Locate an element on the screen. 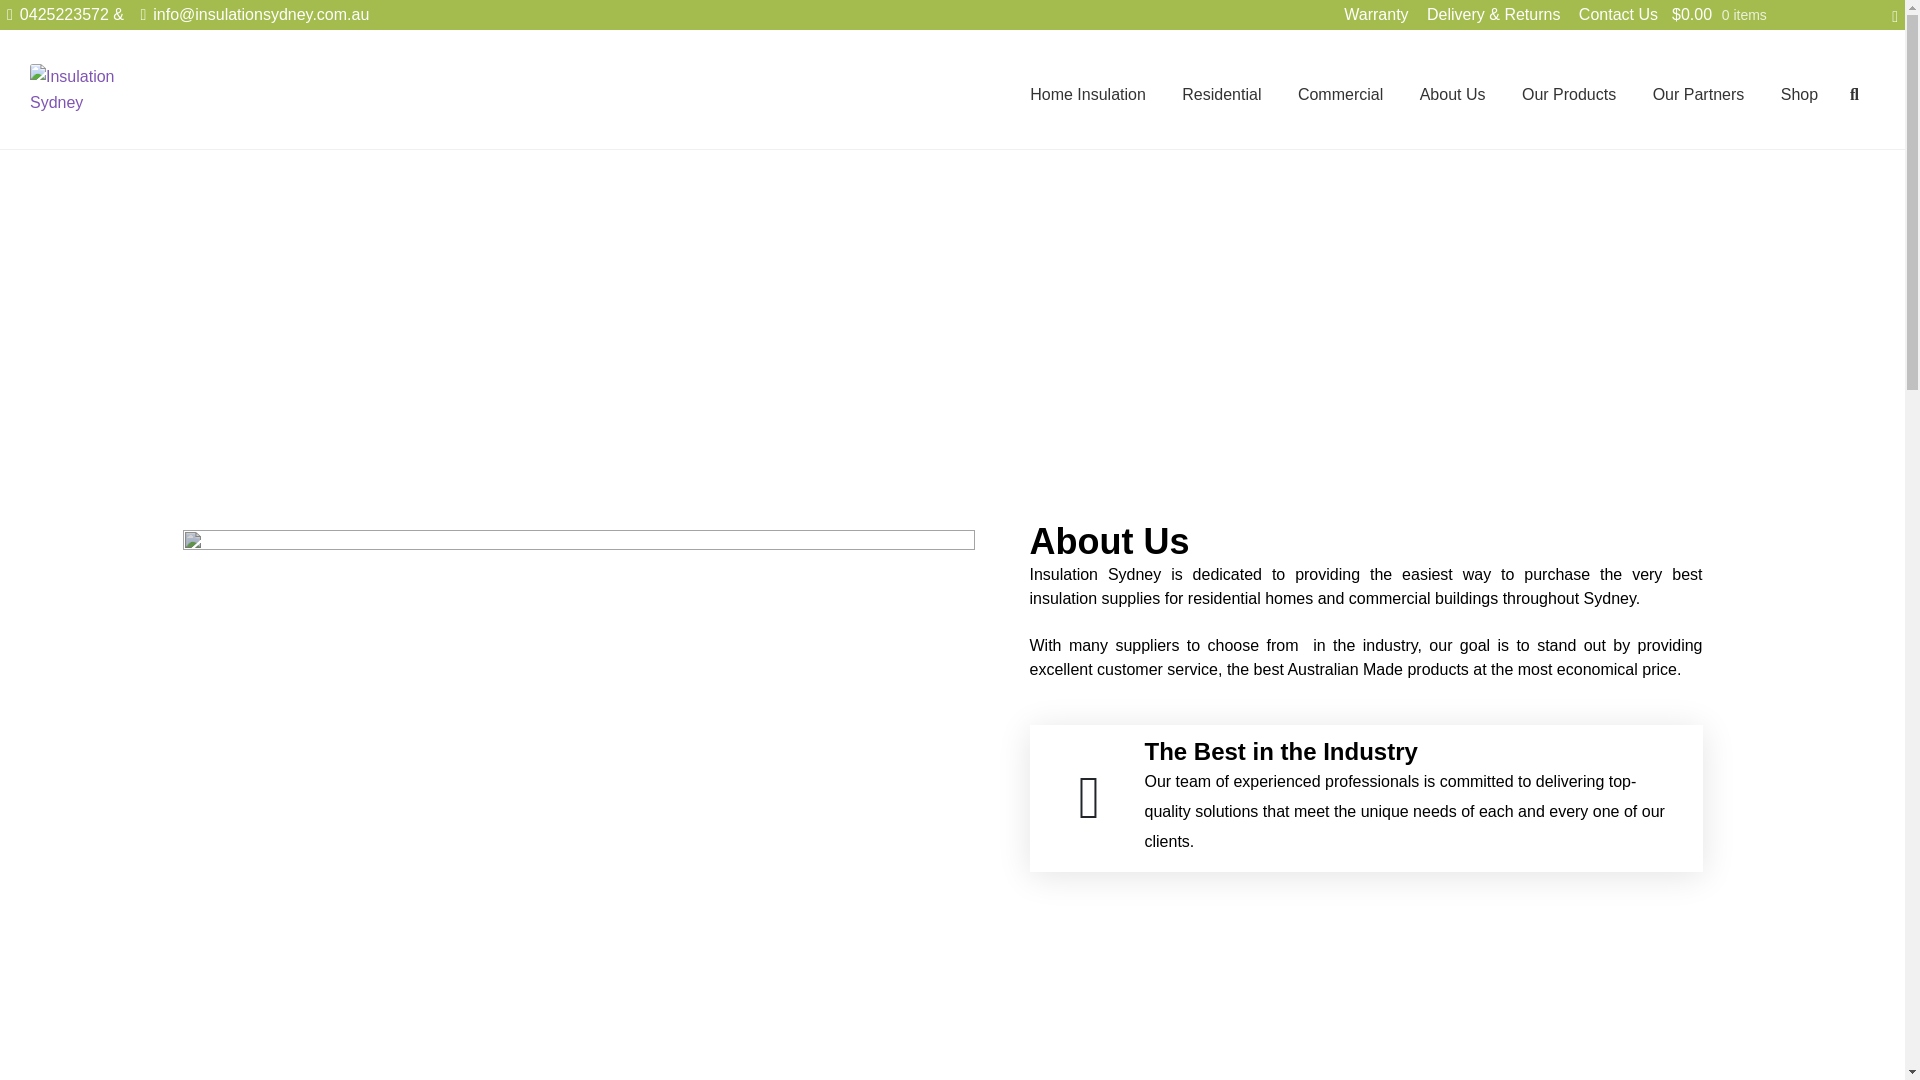 The height and width of the screenshot is (1080, 1920). 0425223572 & is located at coordinates (64, 14).